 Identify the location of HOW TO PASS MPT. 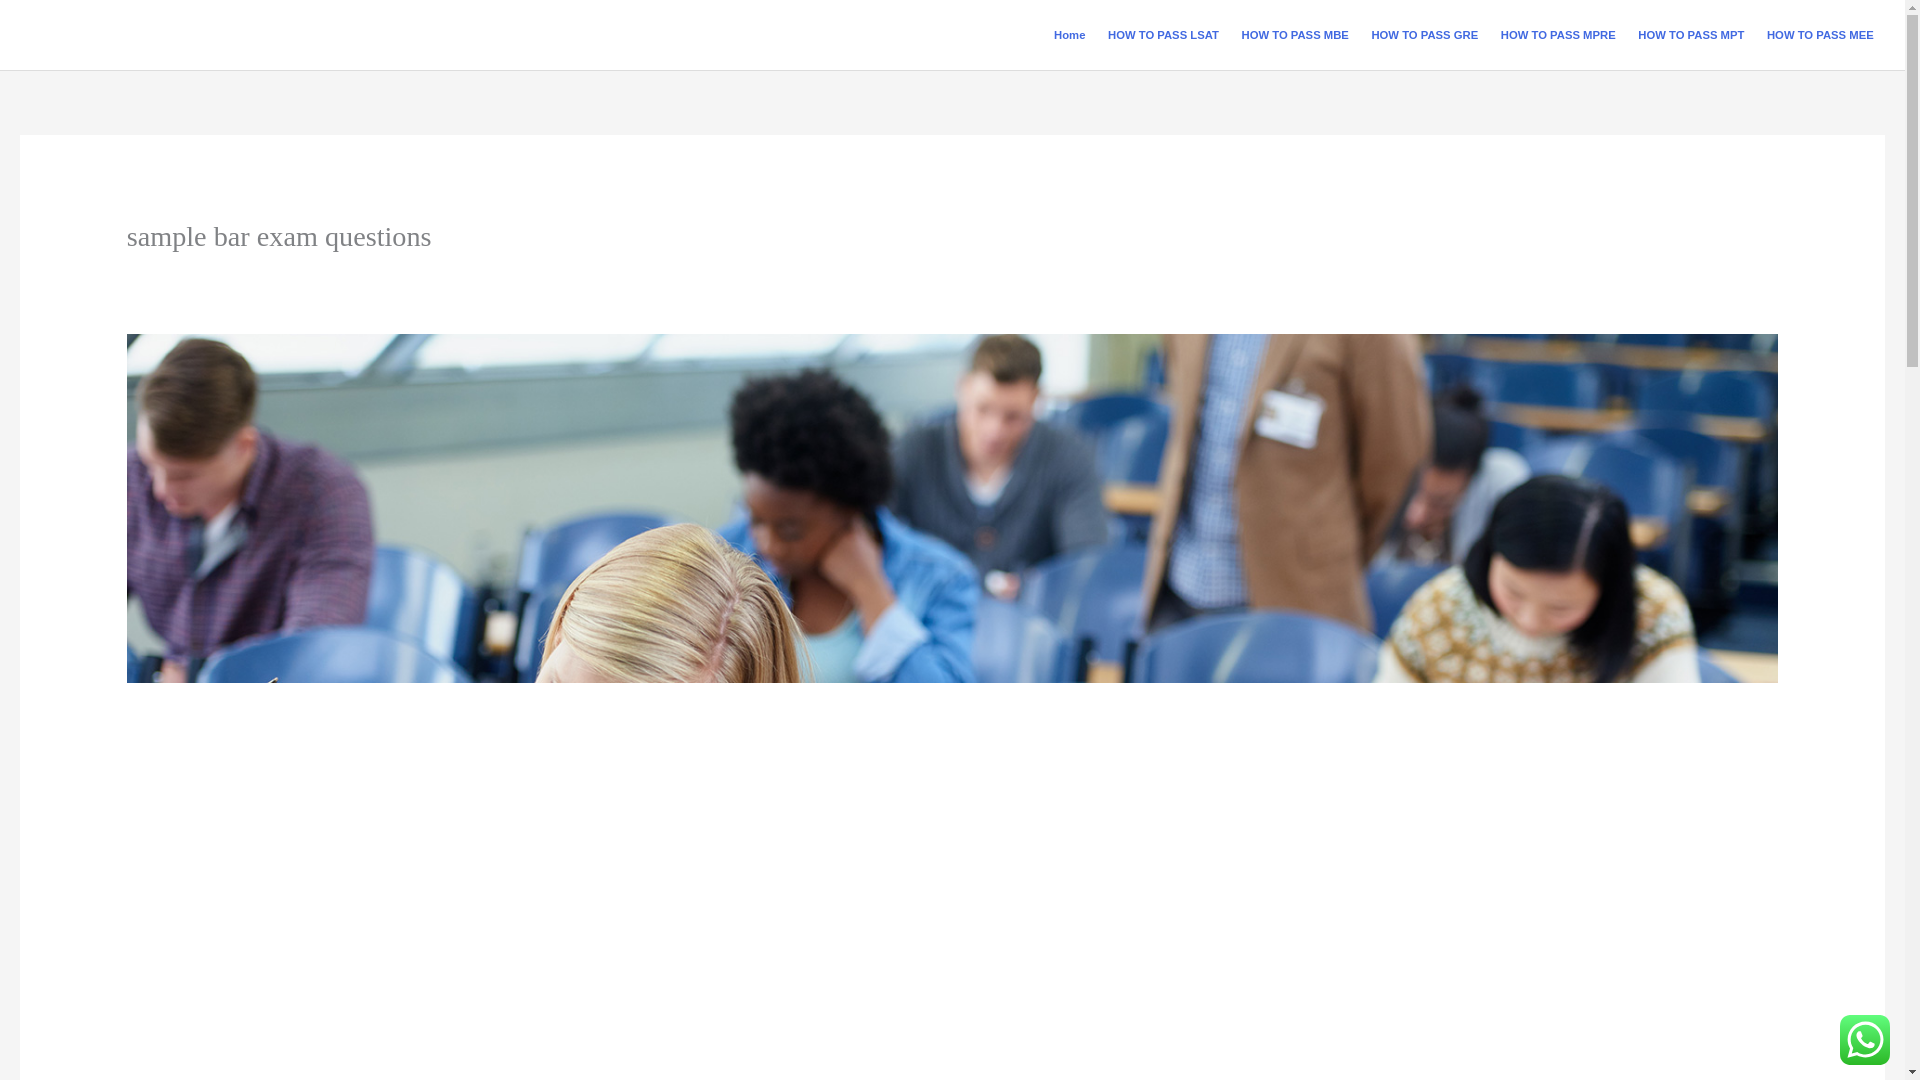
(1691, 35).